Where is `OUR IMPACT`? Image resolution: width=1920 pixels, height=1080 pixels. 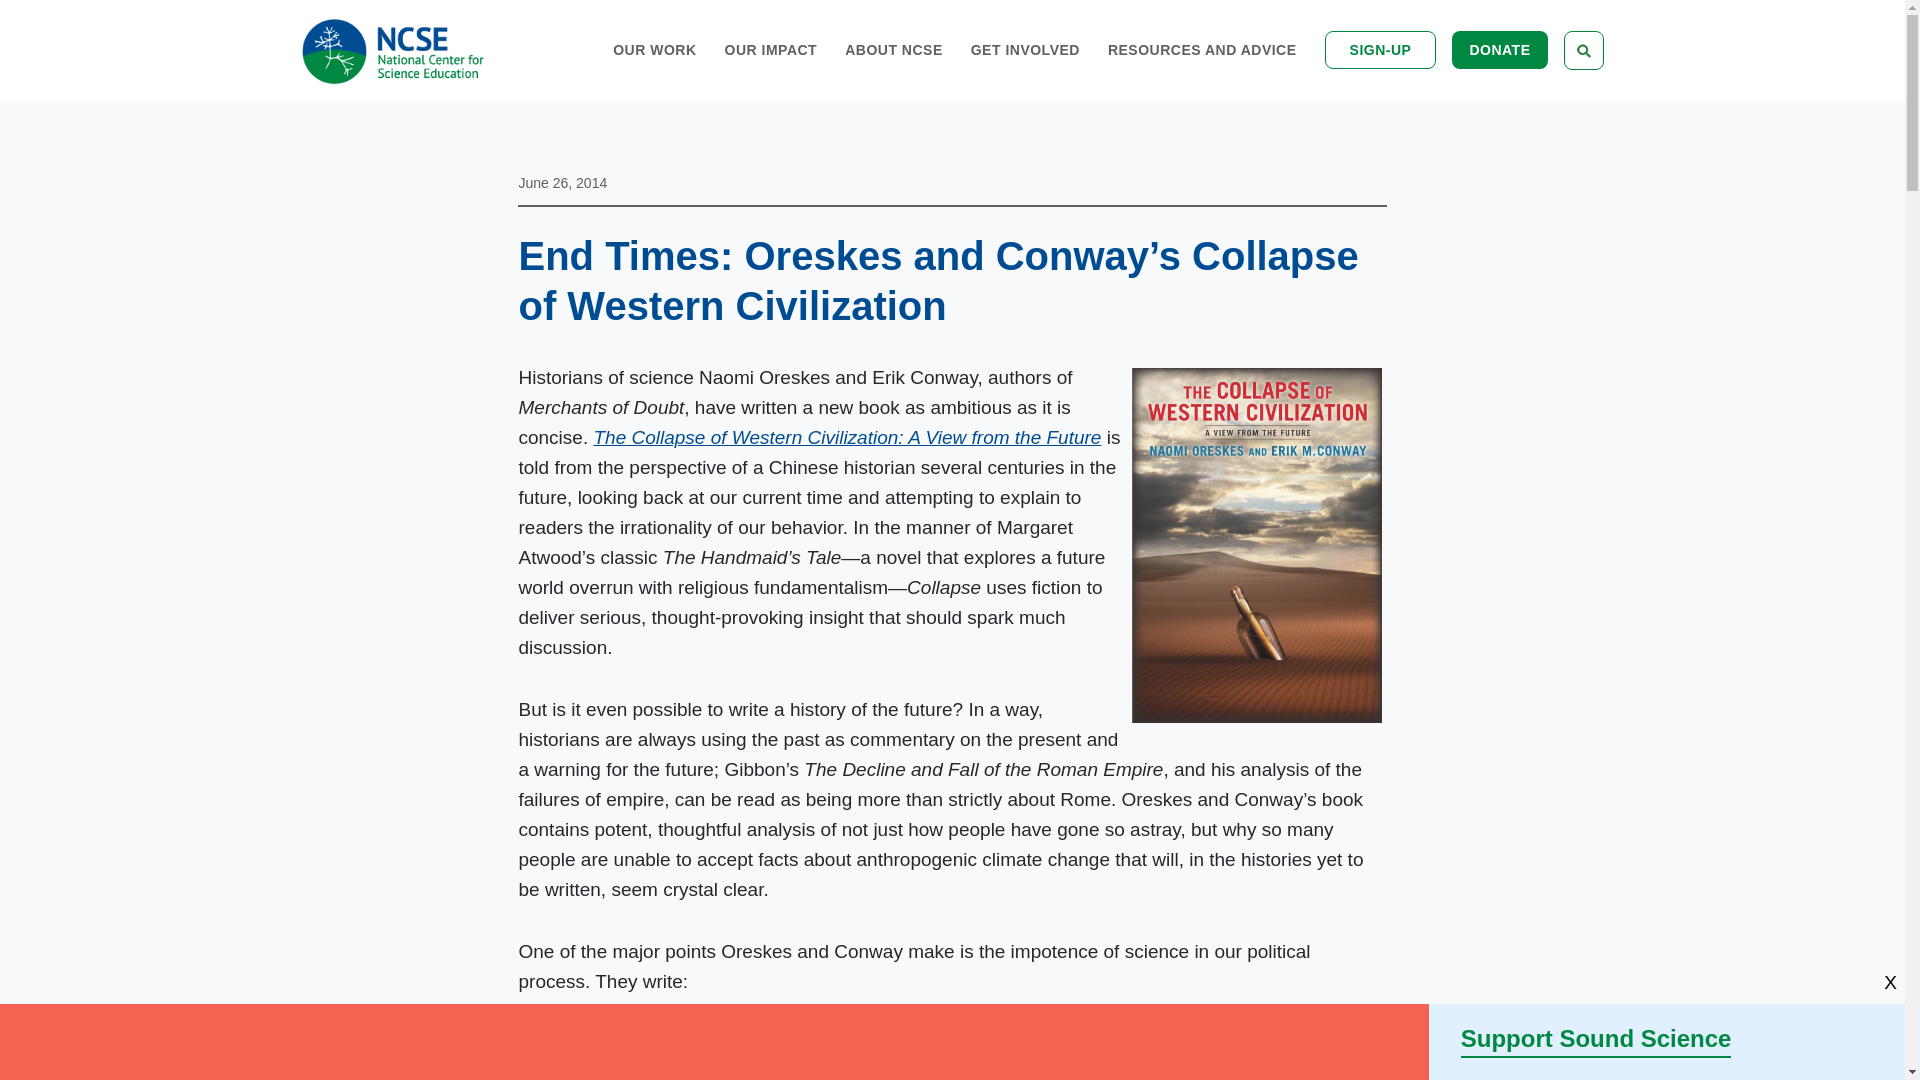 OUR IMPACT is located at coordinates (771, 70).